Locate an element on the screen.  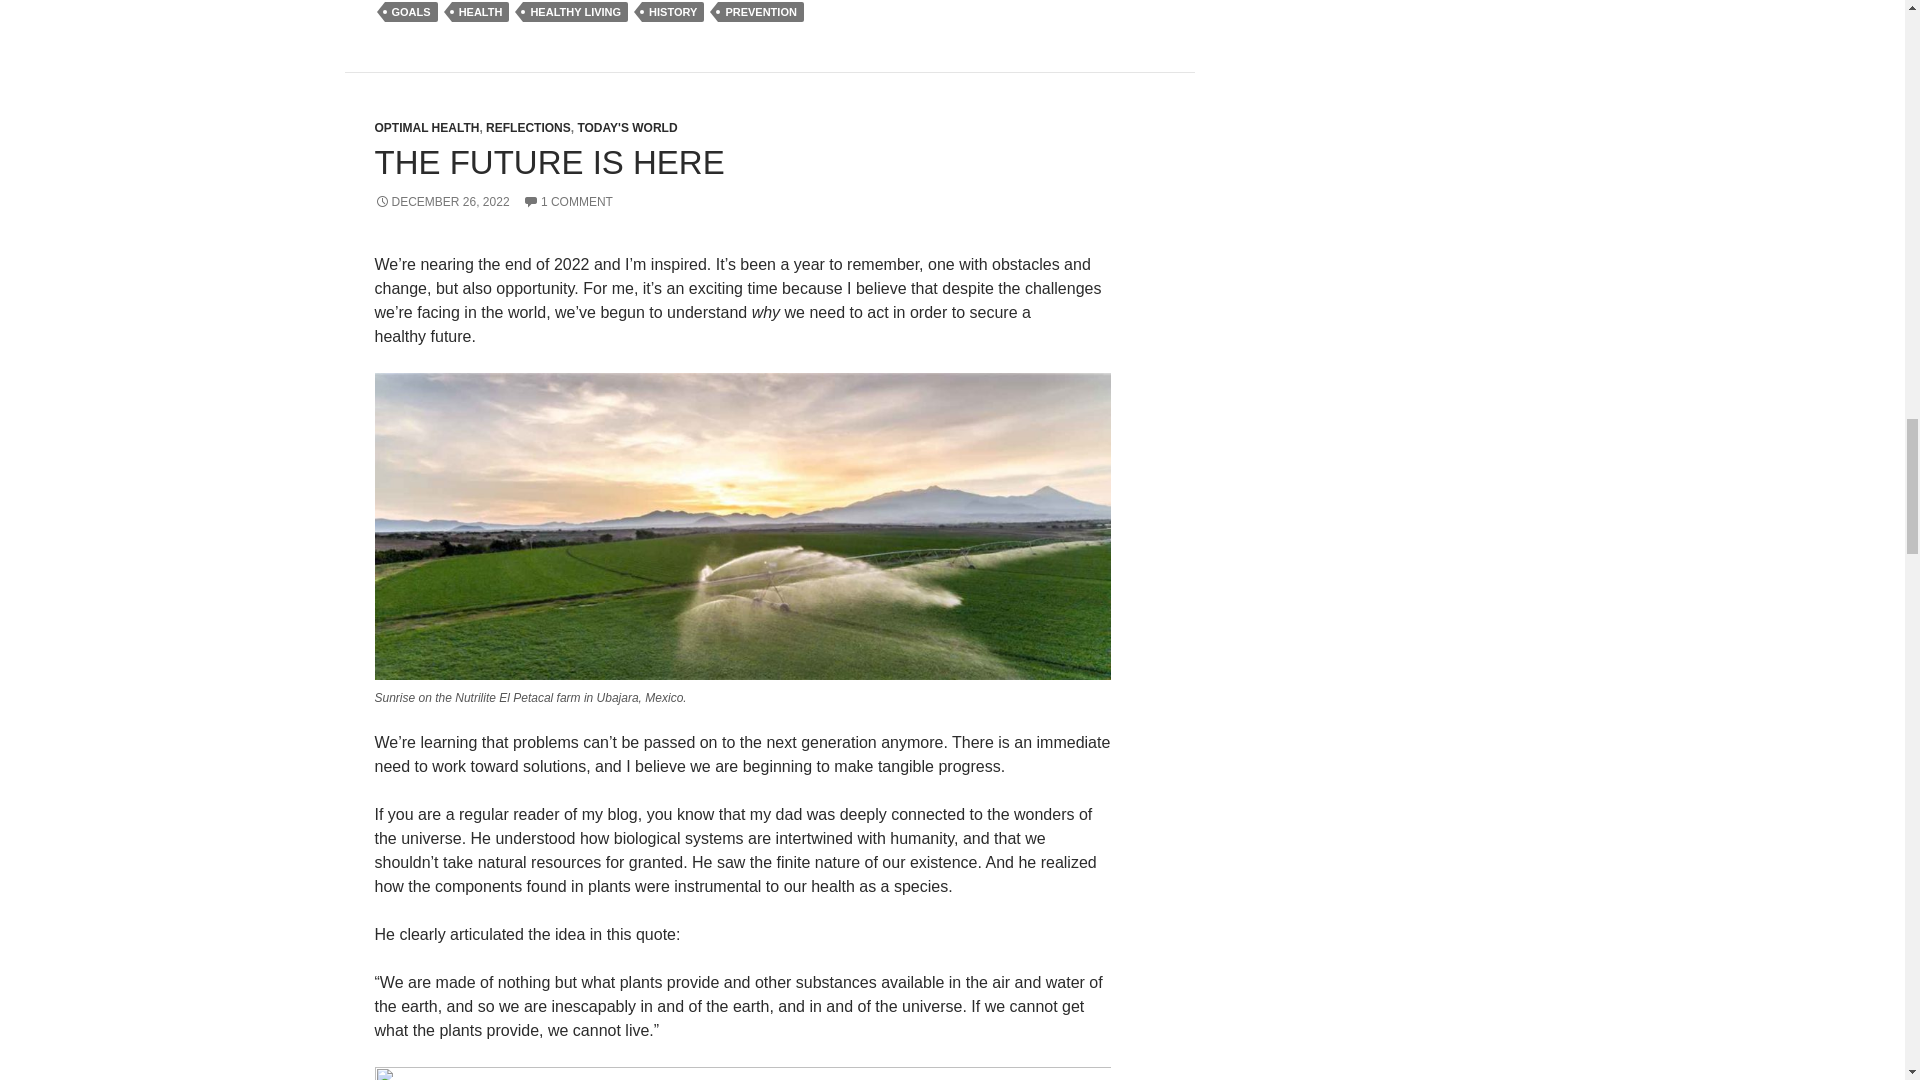
HEALTHY LIVING is located at coordinates (574, 12).